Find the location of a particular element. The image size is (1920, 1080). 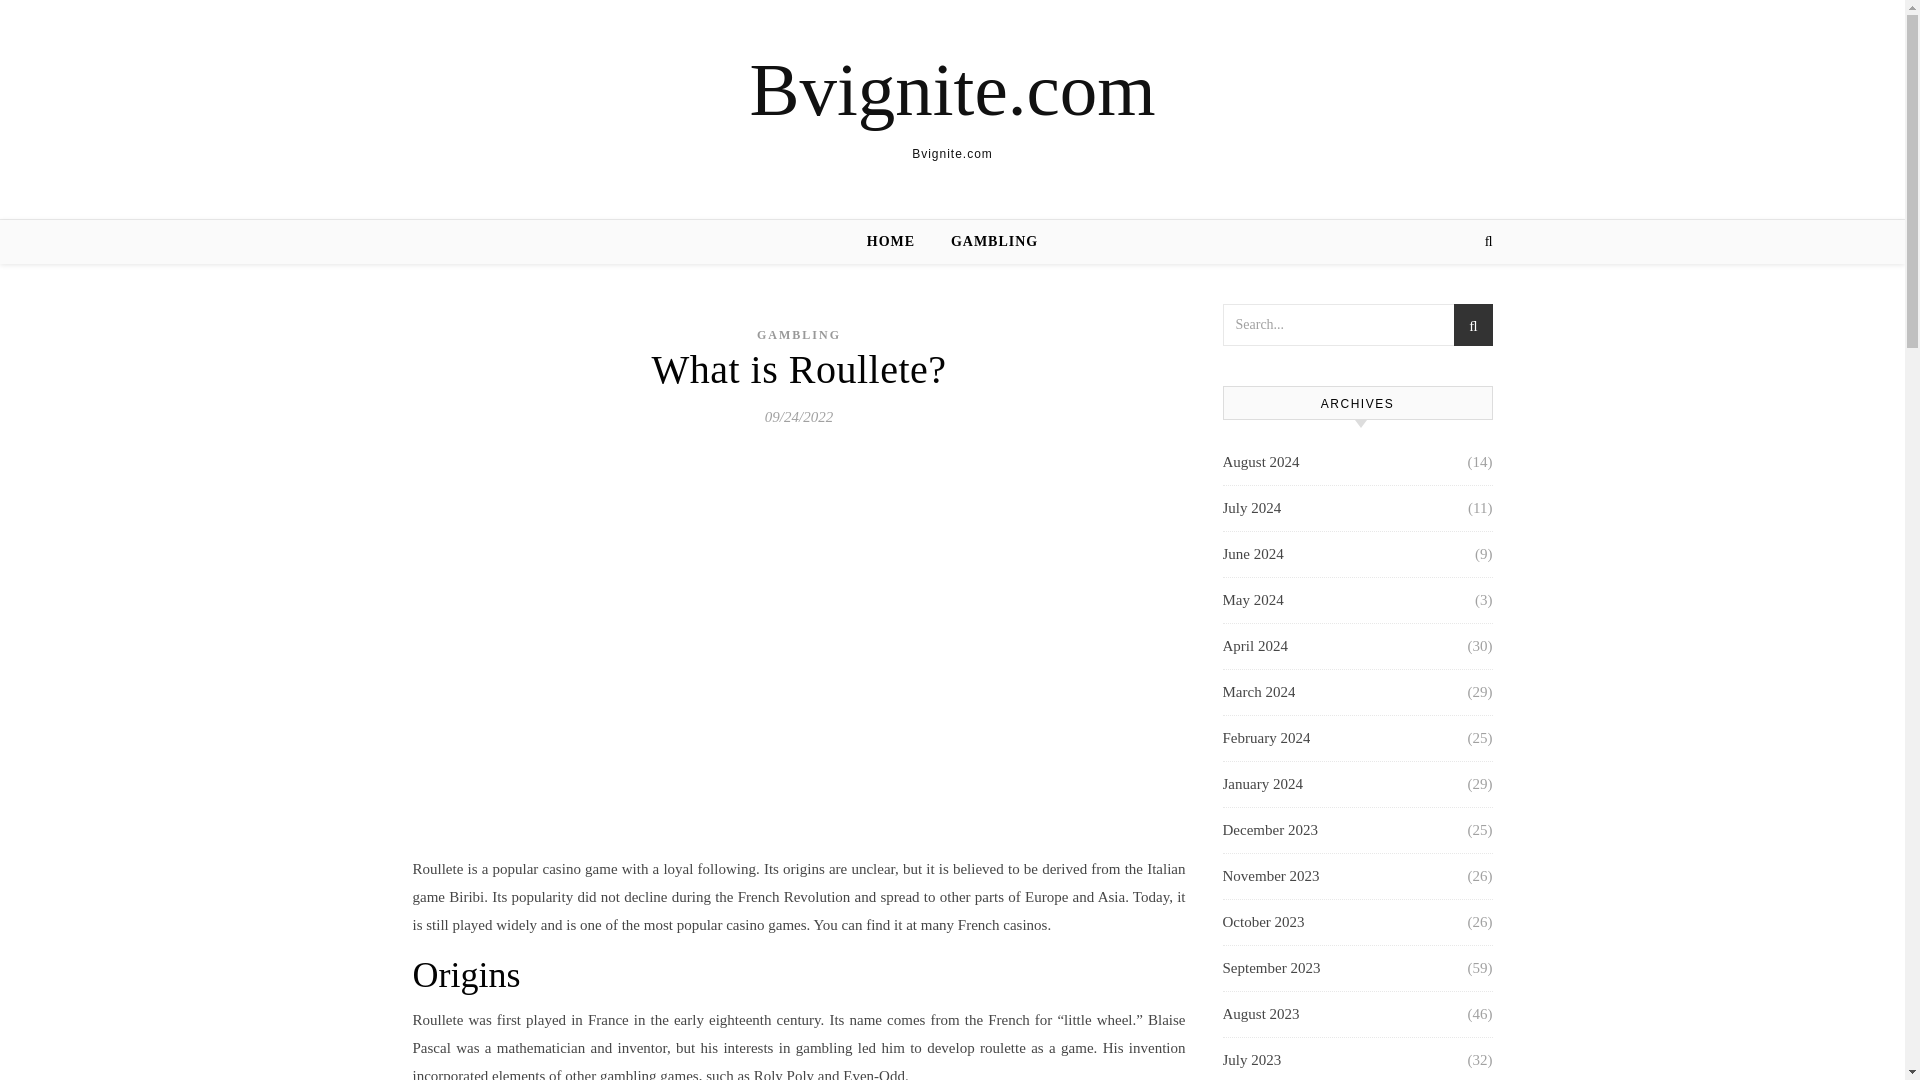

October 2023 is located at coordinates (1262, 922).